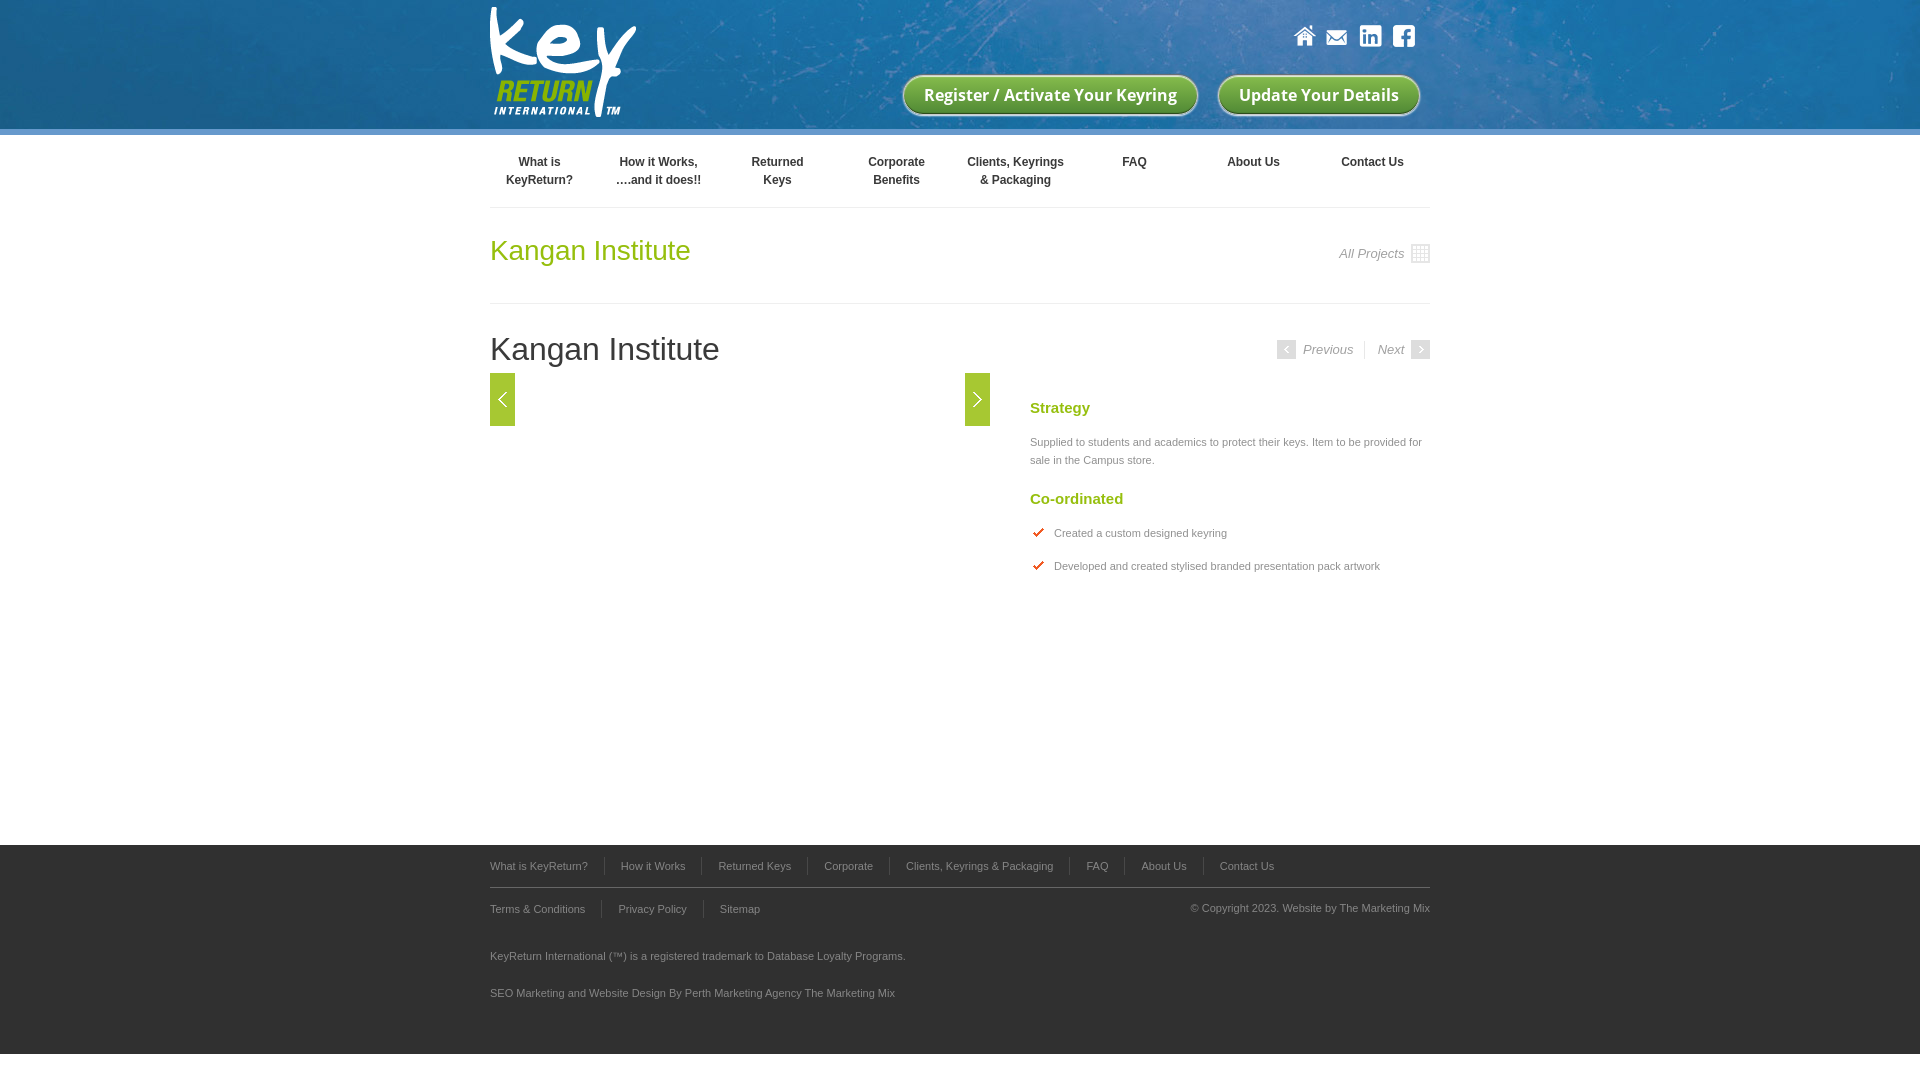  What do you see at coordinates (1163, 866) in the screenshot?
I see `About Us` at bounding box center [1163, 866].